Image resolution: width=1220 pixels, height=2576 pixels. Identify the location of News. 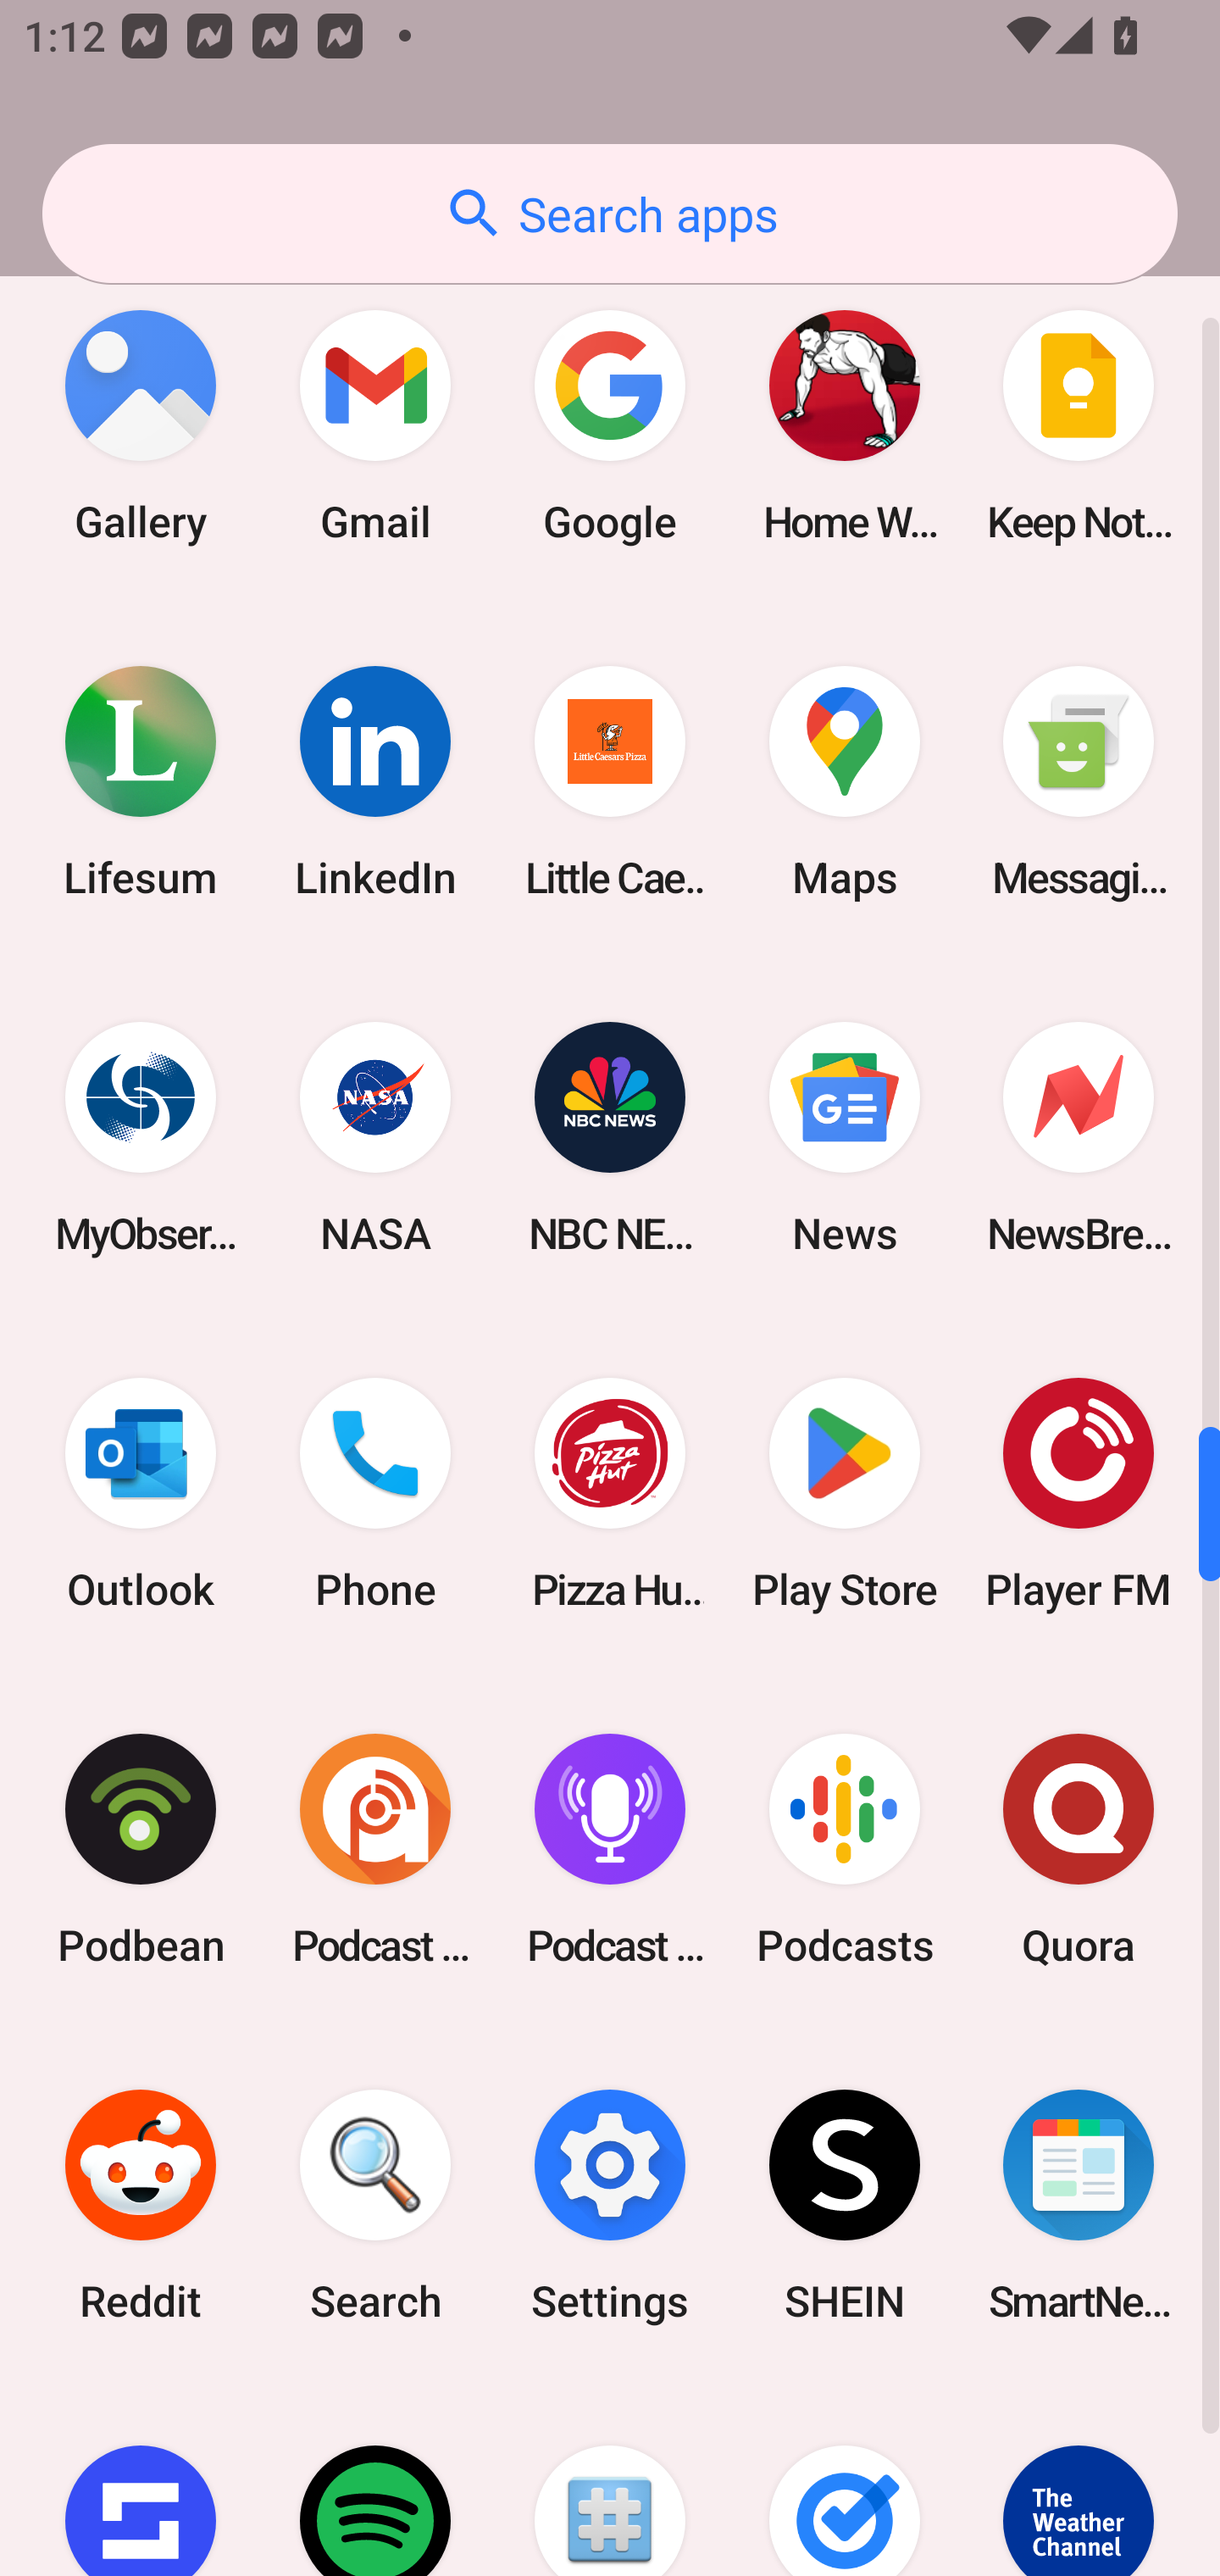
(844, 1138).